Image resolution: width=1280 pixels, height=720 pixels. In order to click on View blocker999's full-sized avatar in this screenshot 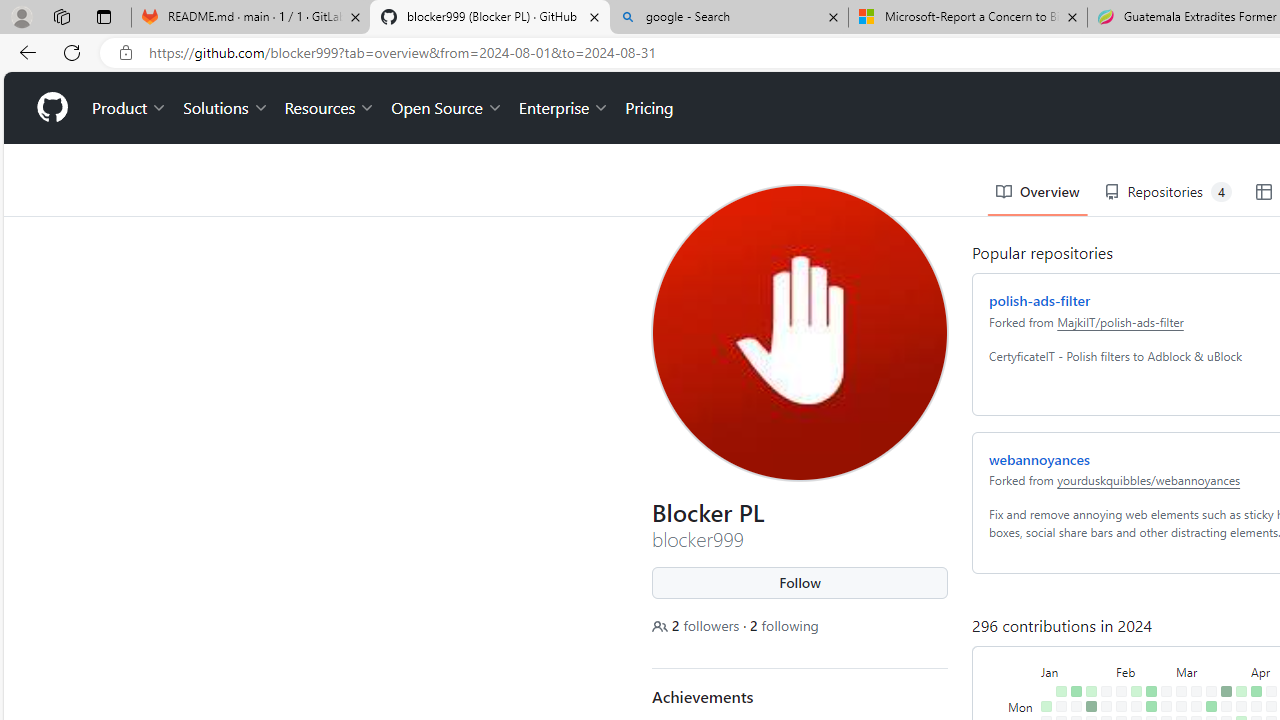, I will do `click(796, 260)`.